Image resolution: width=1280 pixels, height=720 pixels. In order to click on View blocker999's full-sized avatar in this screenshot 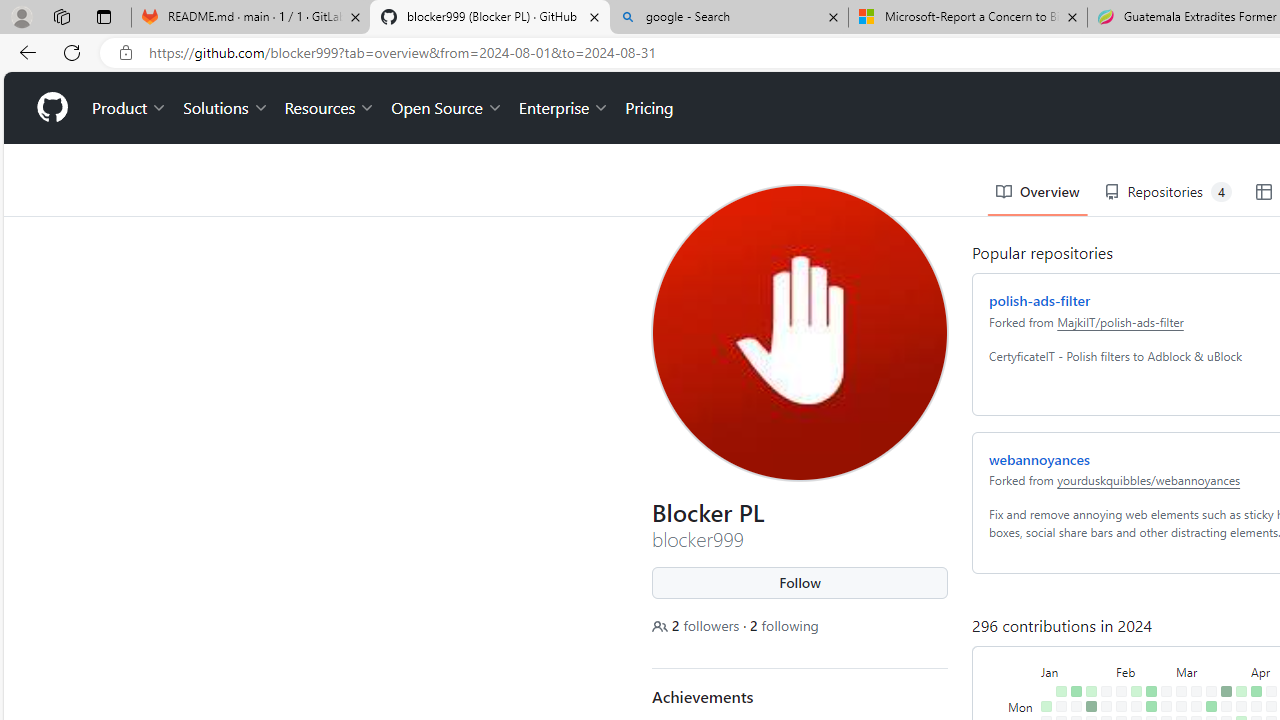, I will do `click(796, 260)`.